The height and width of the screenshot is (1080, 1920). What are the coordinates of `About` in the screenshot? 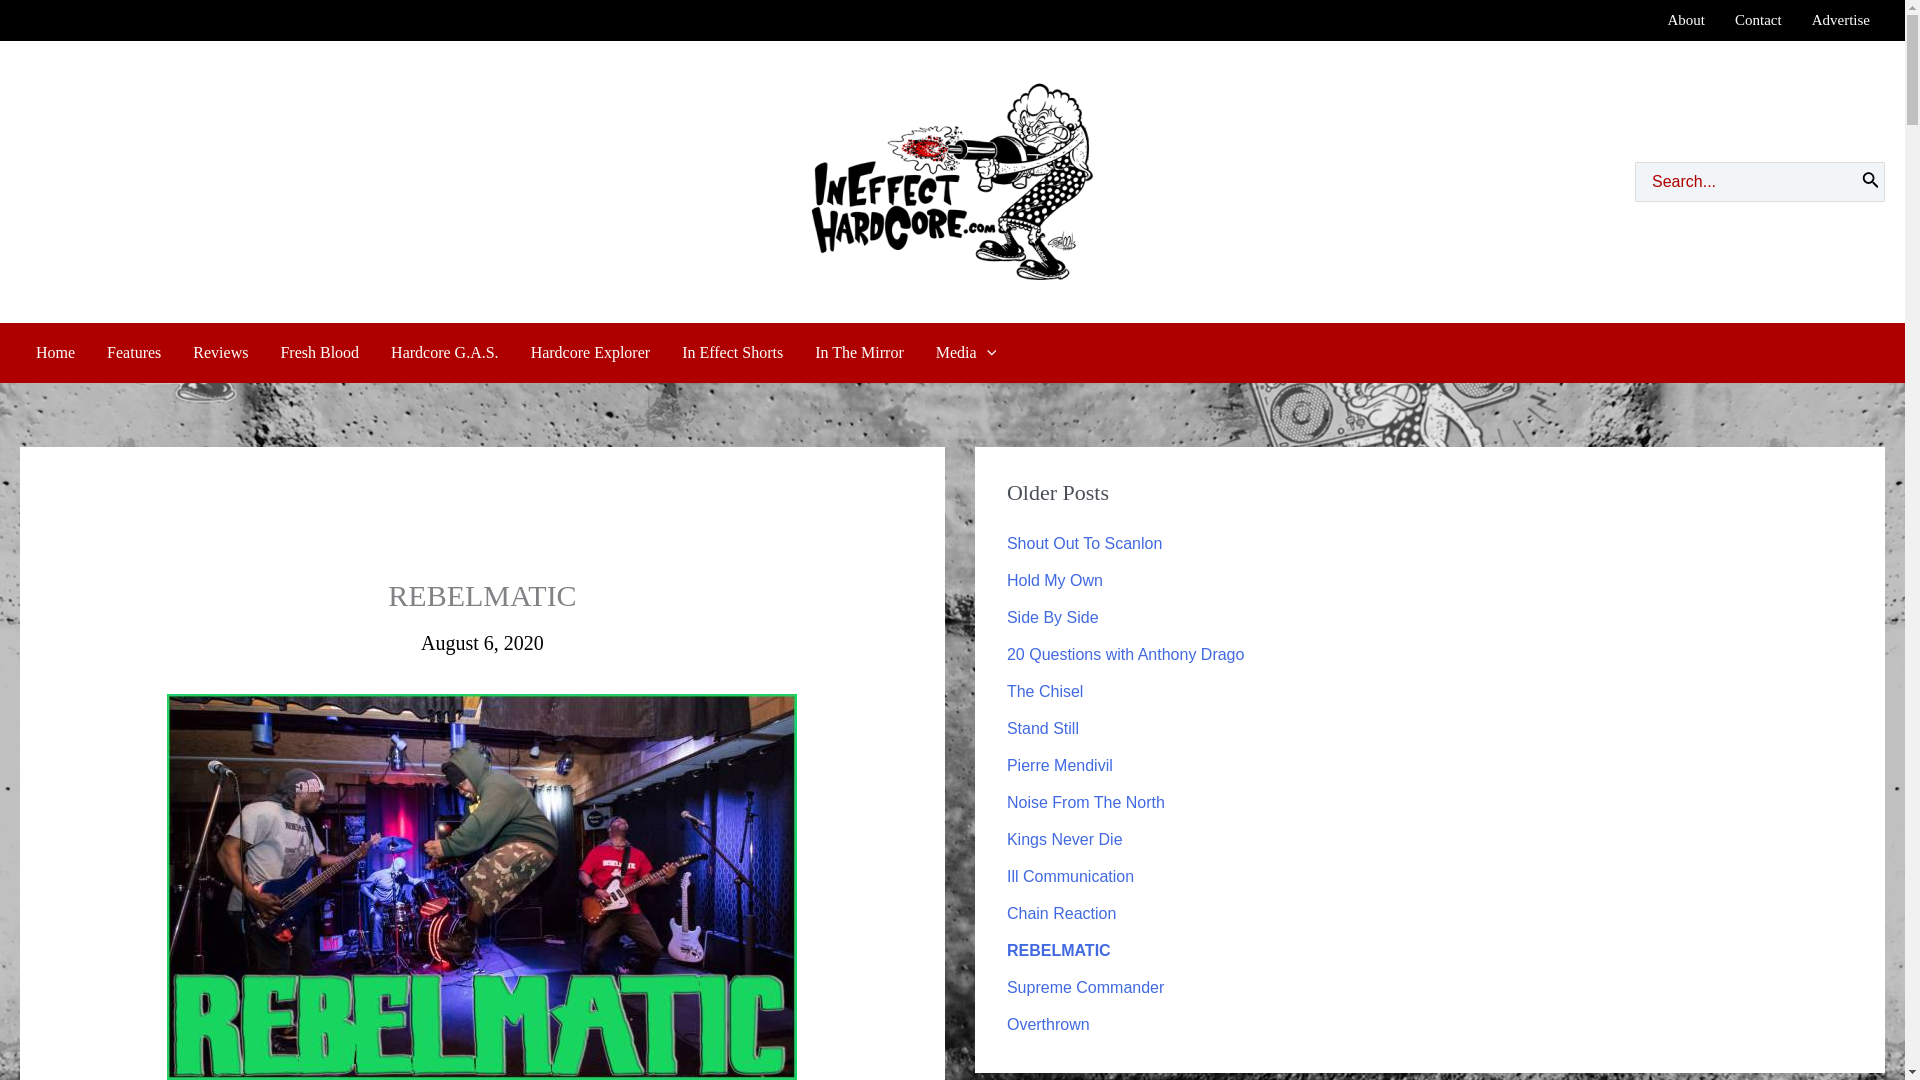 It's located at (1686, 20).